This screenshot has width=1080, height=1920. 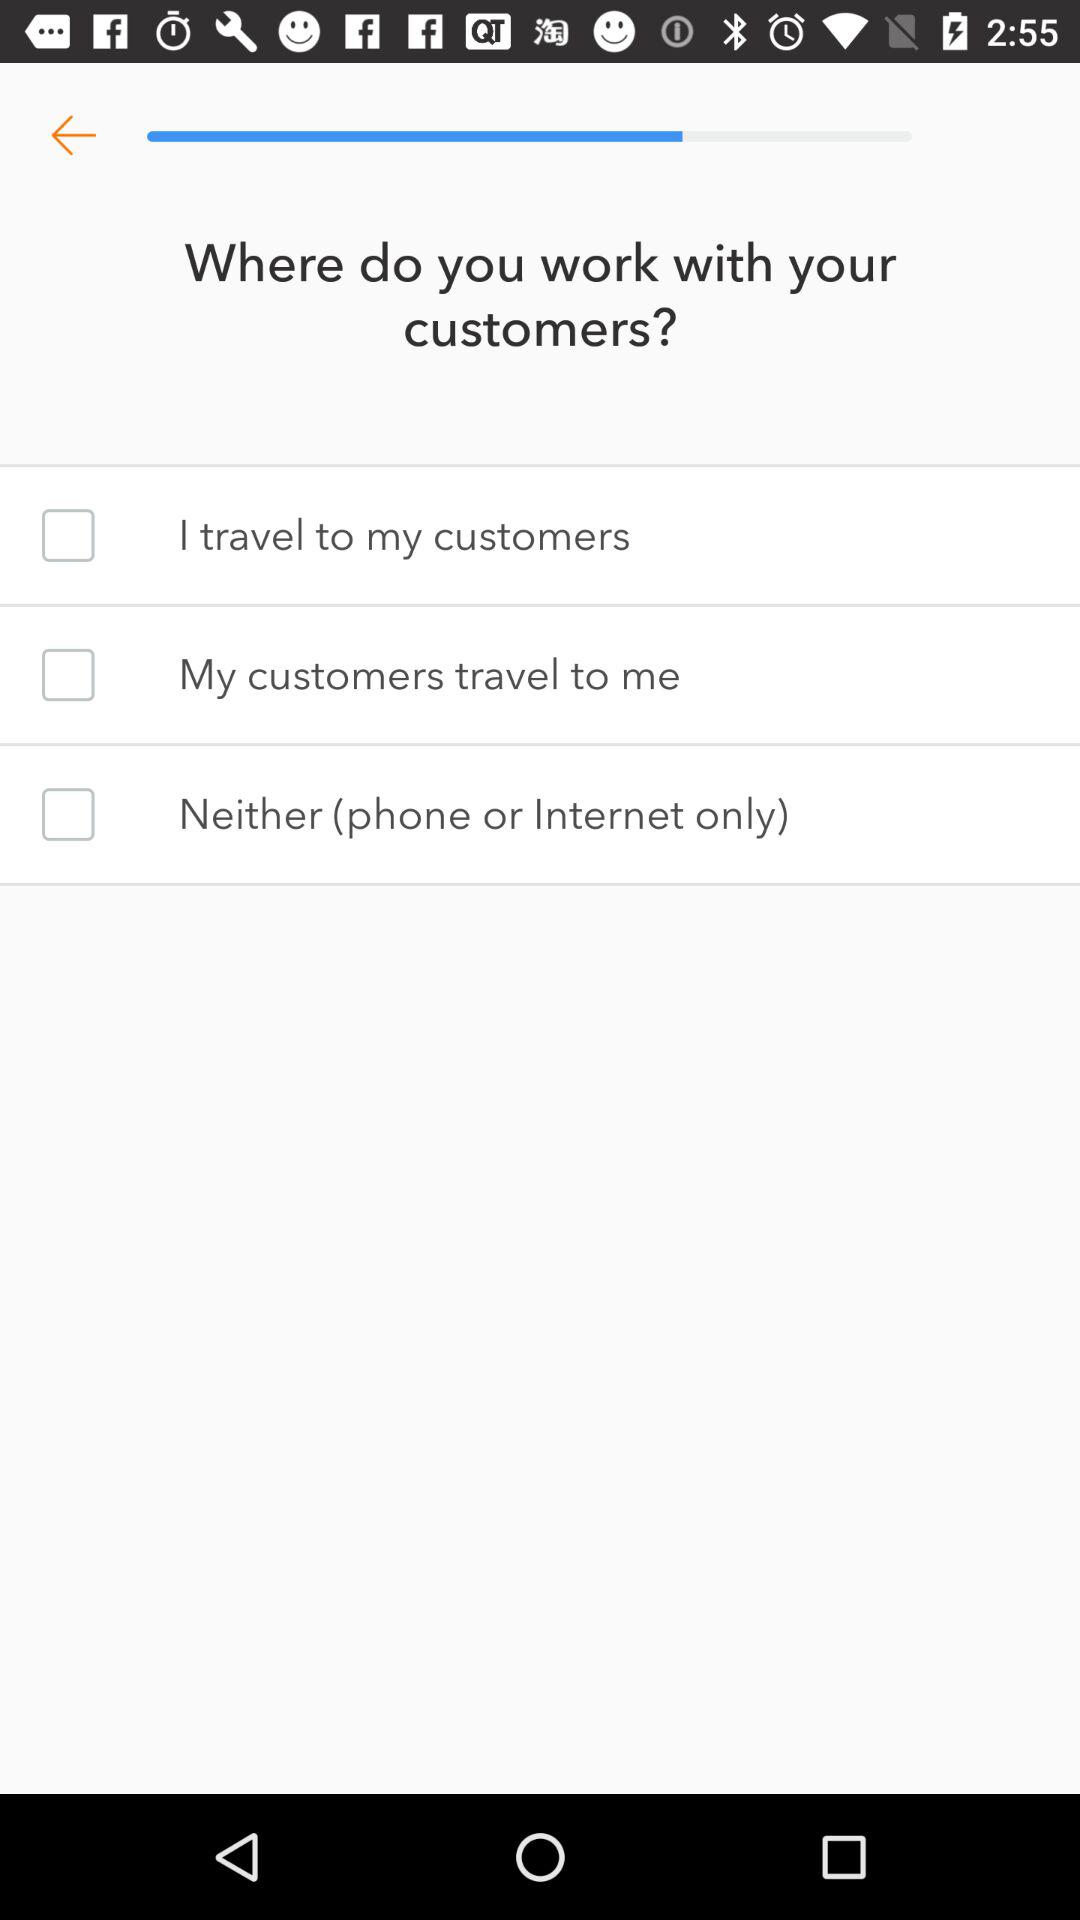 I want to click on slection option, so click(x=68, y=674).